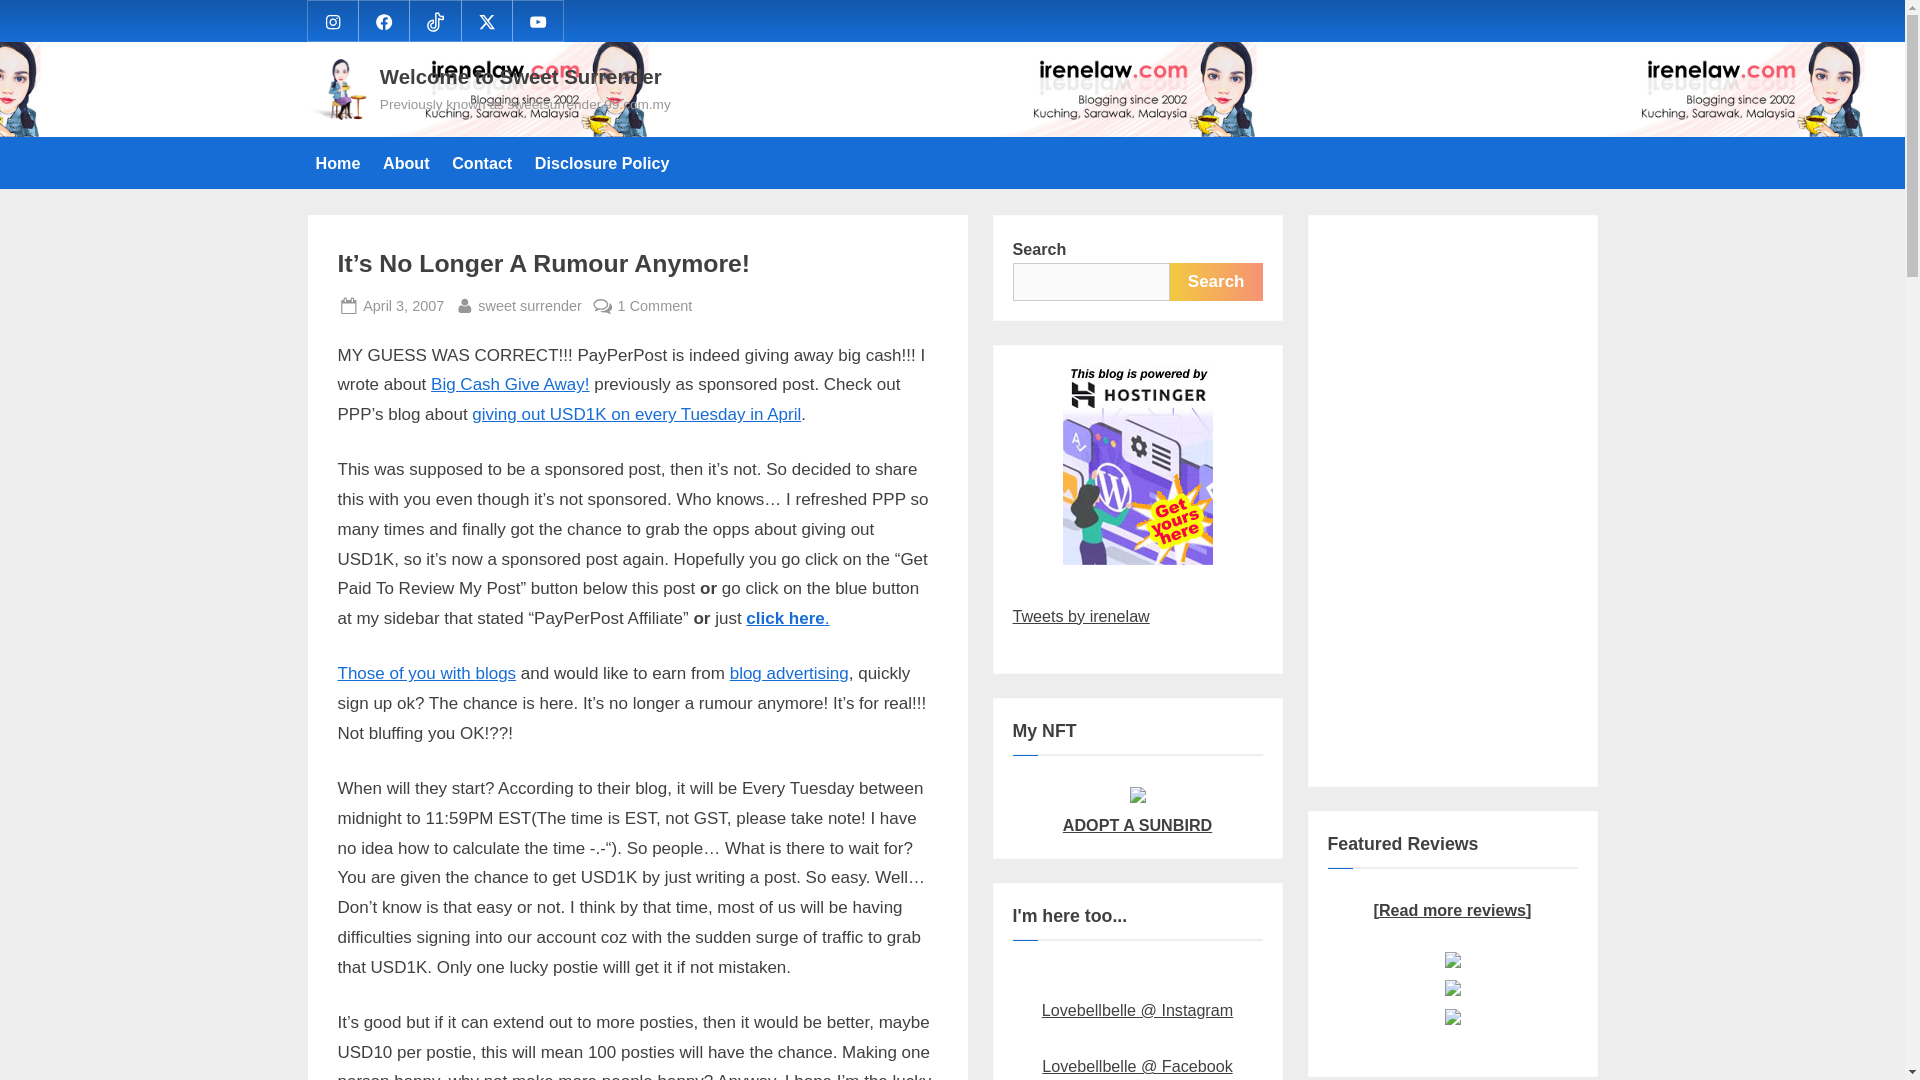 The width and height of the screenshot is (1920, 1080). What do you see at coordinates (784, 618) in the screenshot?
I see `click here` at bounding box center [784, 618].